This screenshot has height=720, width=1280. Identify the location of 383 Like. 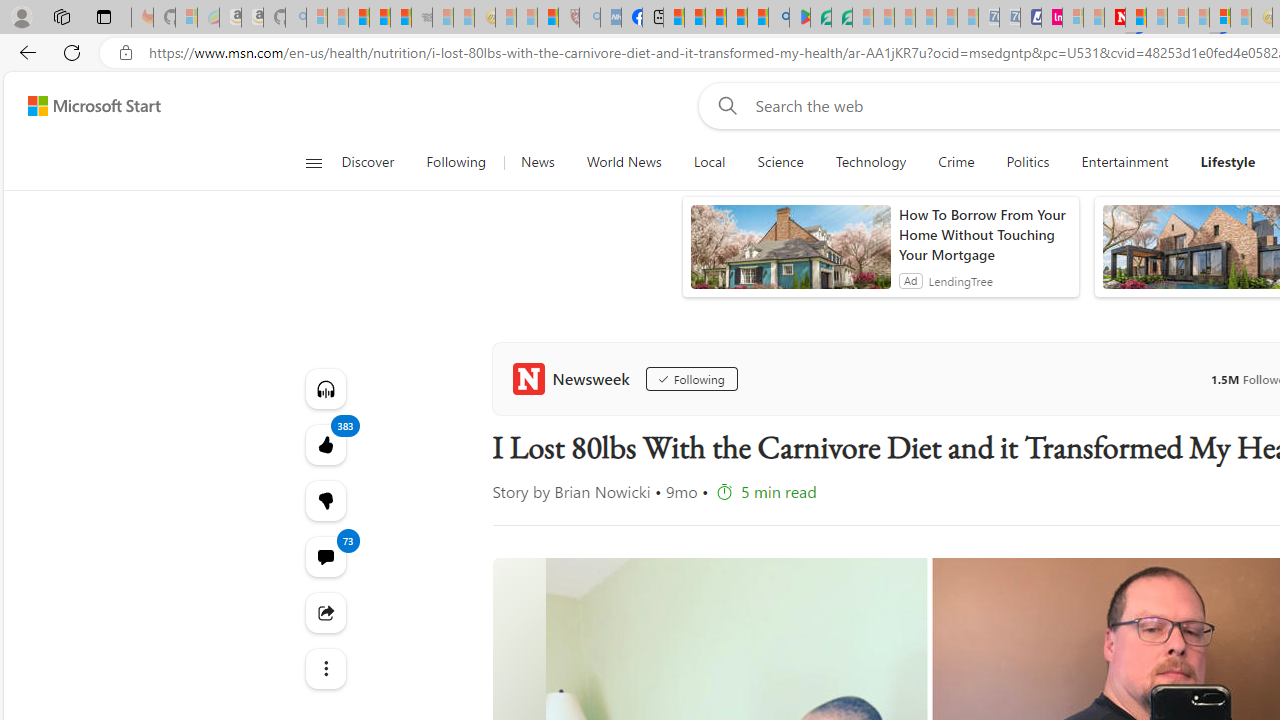
(324, 444).